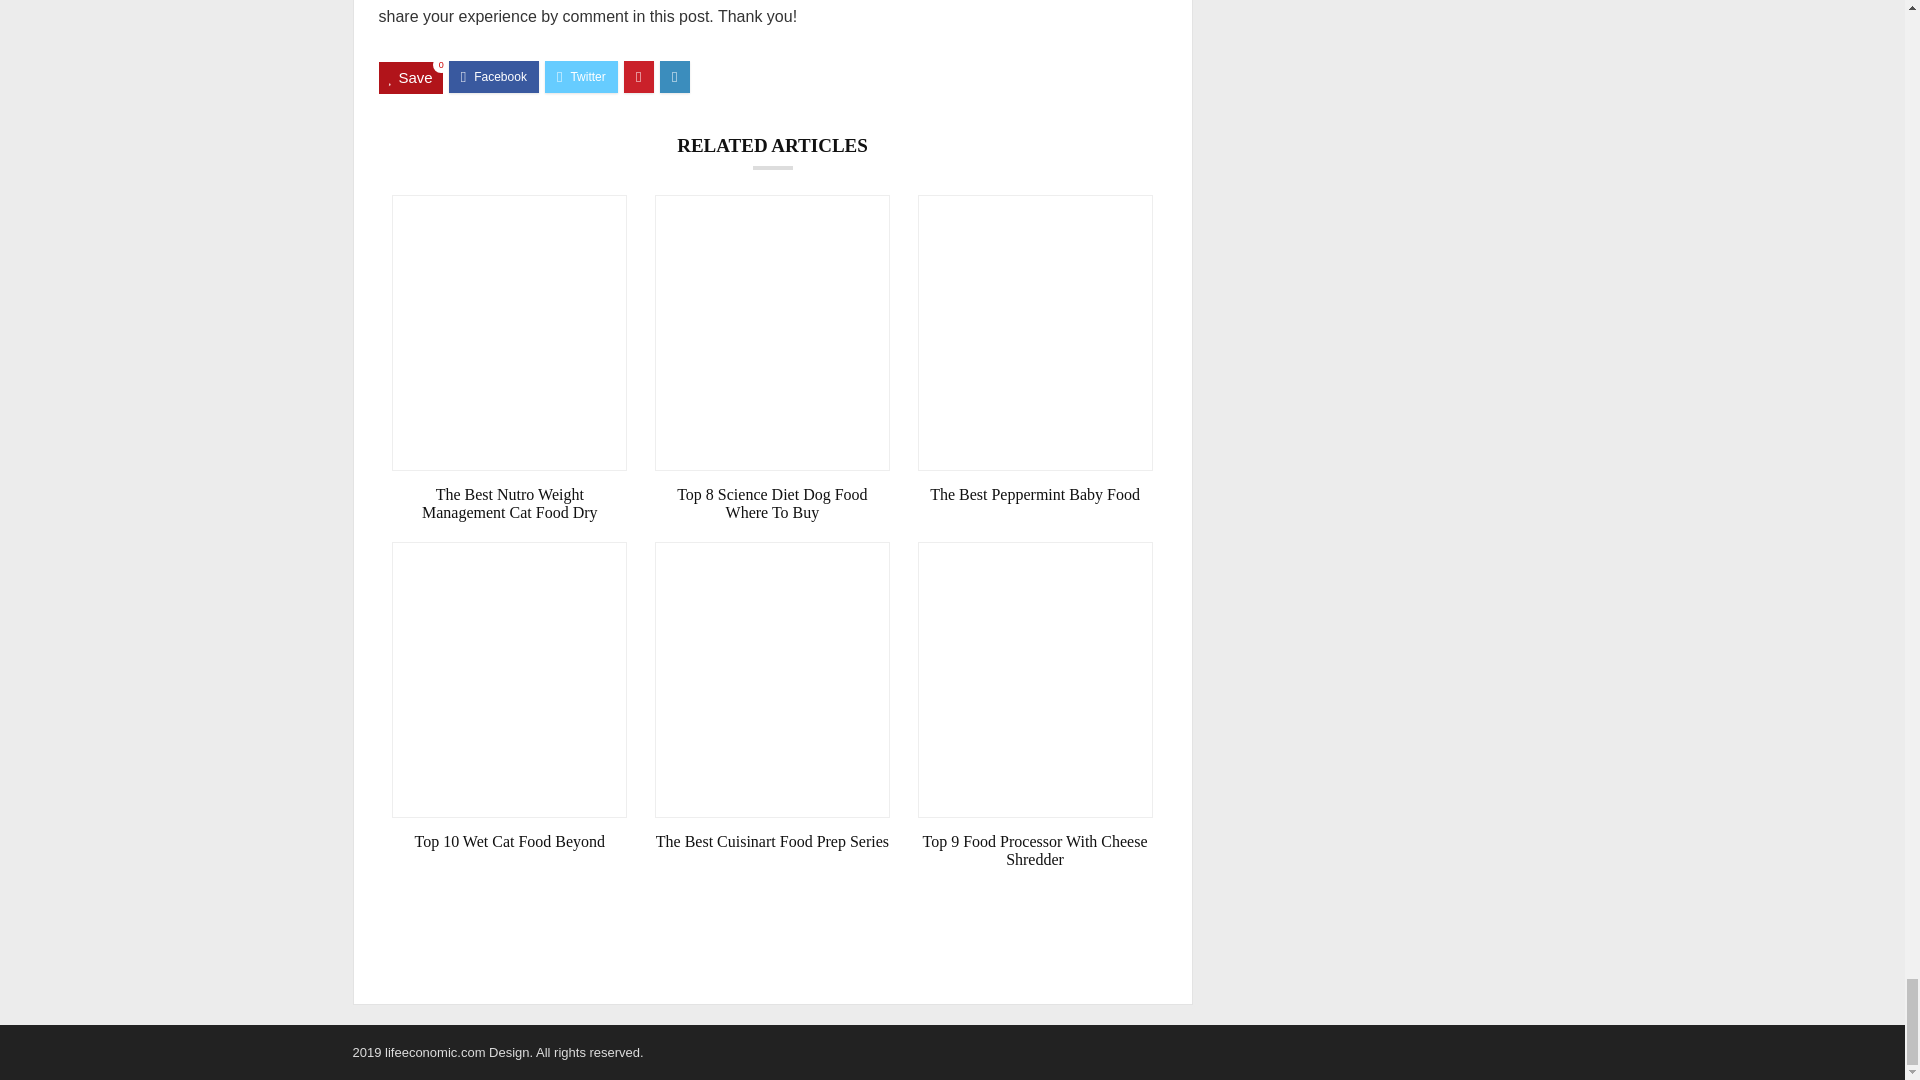 The width and height of the screenshot is (1920, 1080). I want to click on Top 9 Food Processor With Cheese Shredder, so click(1035, 850).